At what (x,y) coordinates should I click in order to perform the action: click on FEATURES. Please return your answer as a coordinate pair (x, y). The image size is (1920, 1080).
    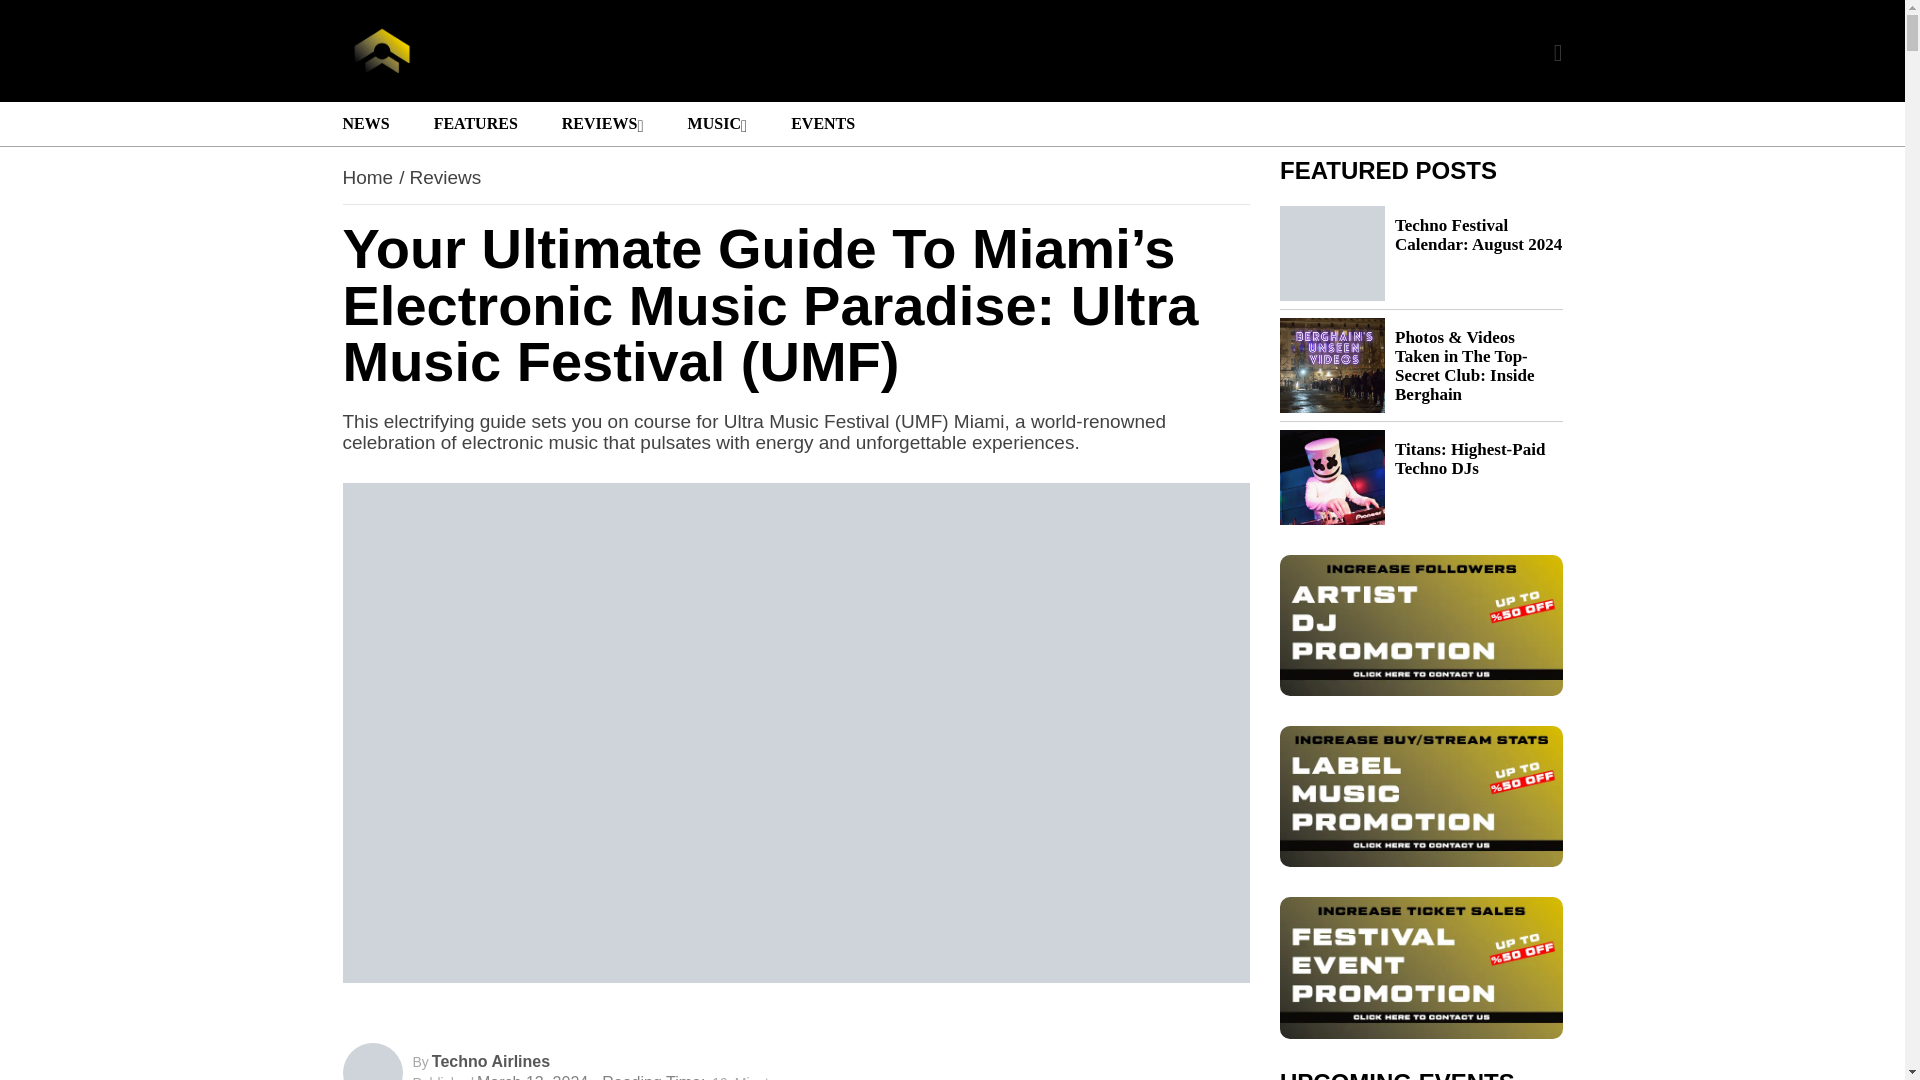
    Looking at the image, I should click on (476, 123).